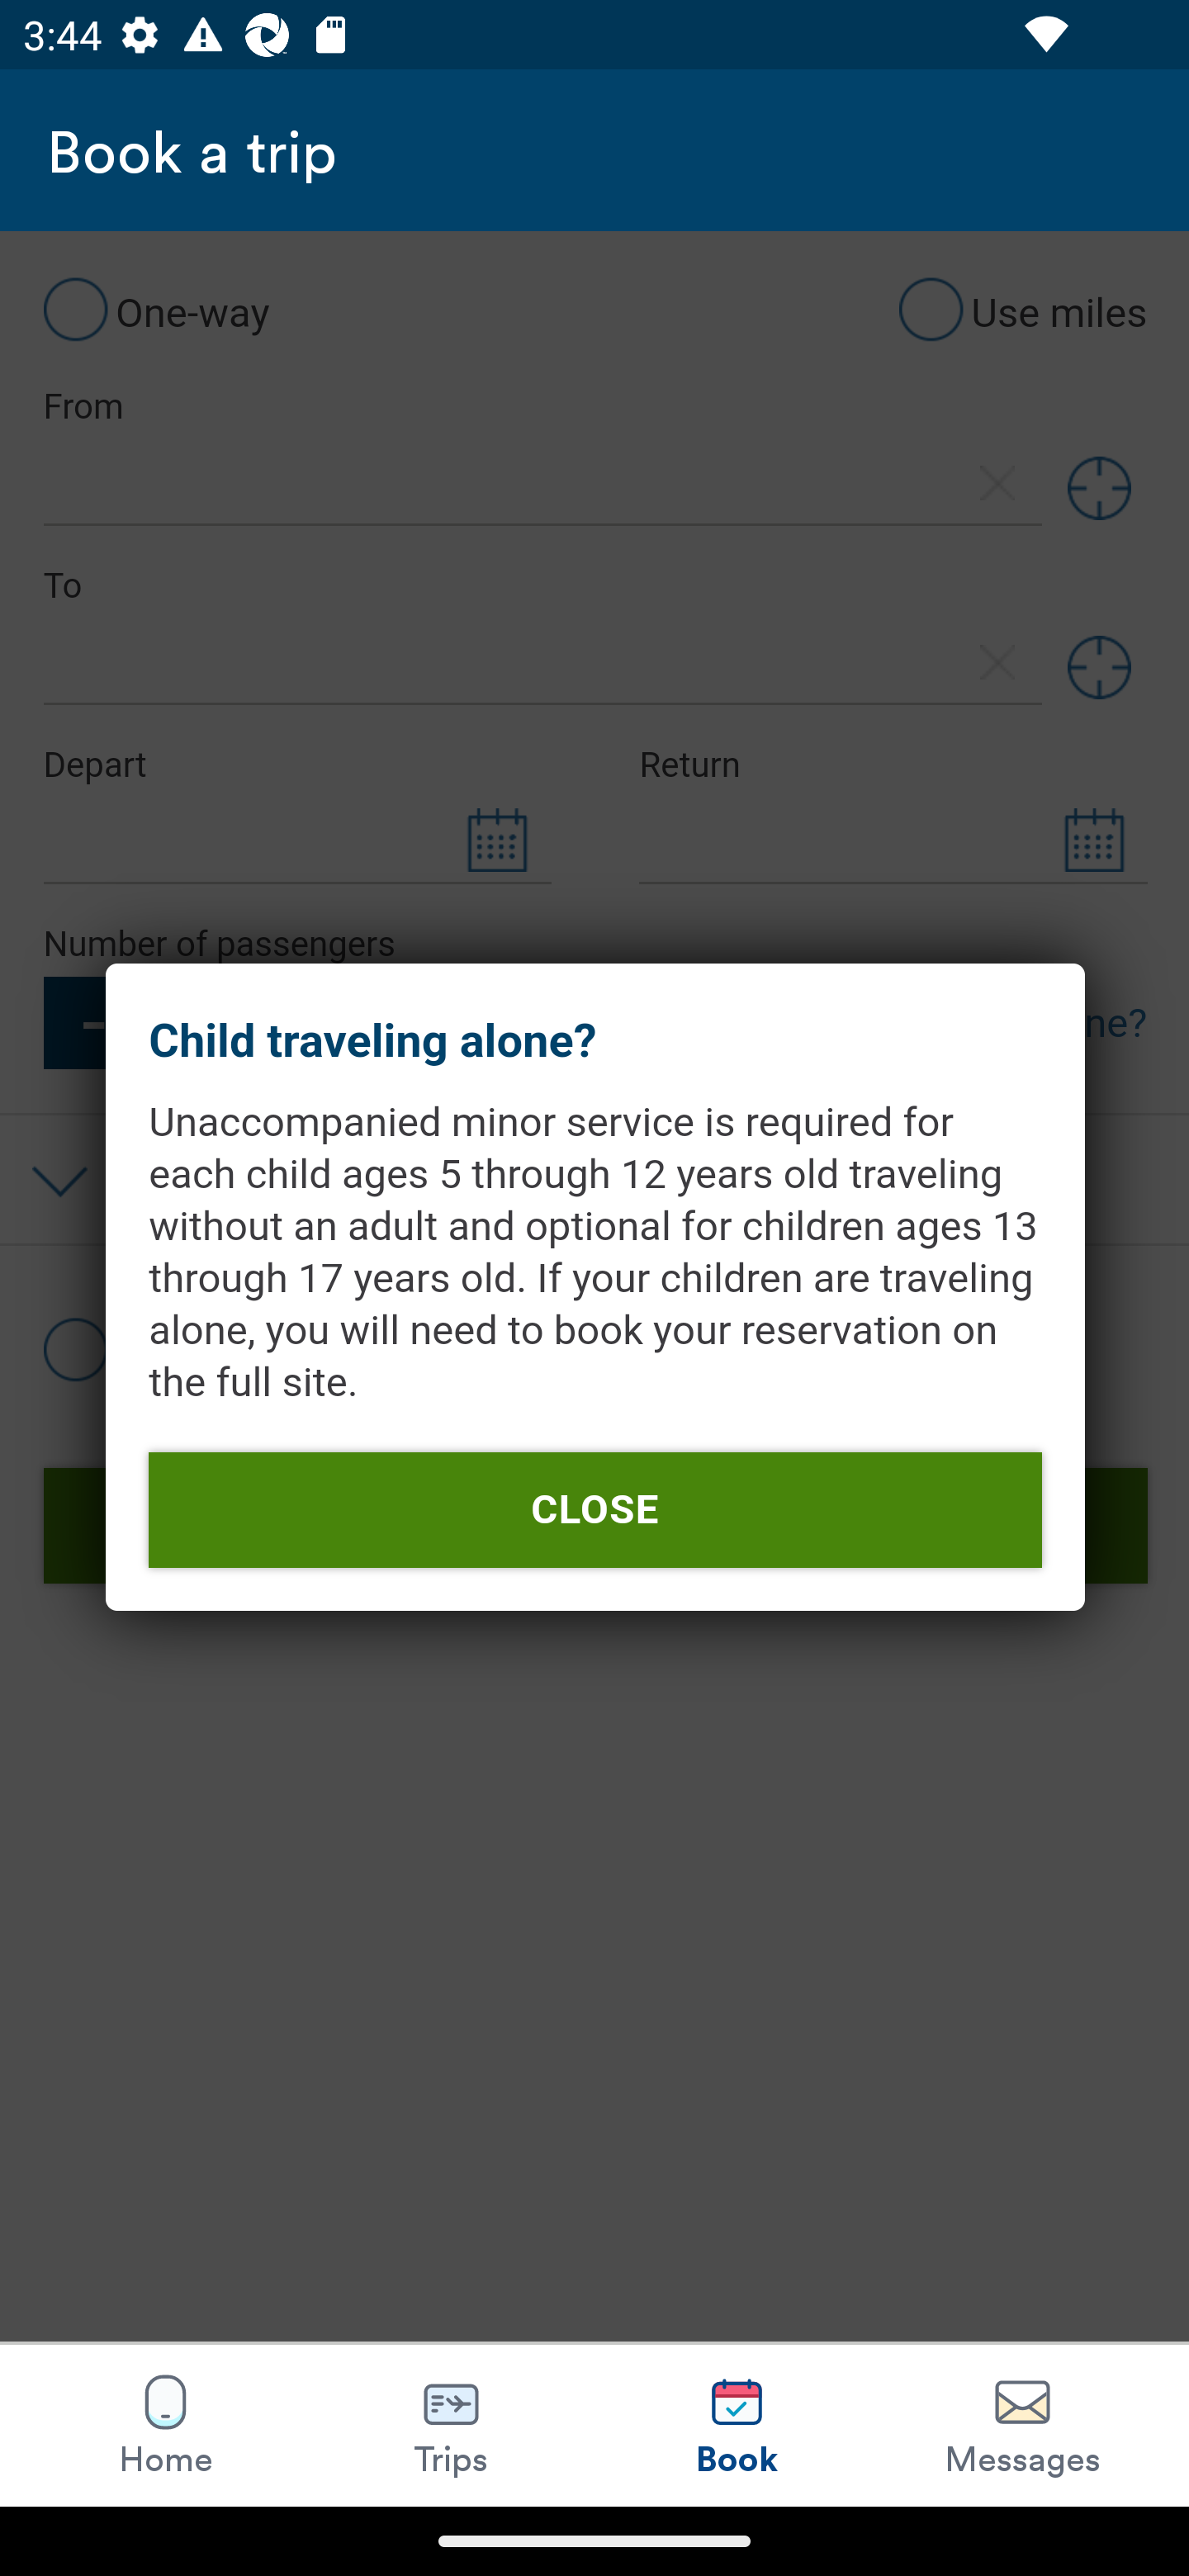 This screenshot has width=1189, height=2576. I want to click on Book, so click(737, 2425).